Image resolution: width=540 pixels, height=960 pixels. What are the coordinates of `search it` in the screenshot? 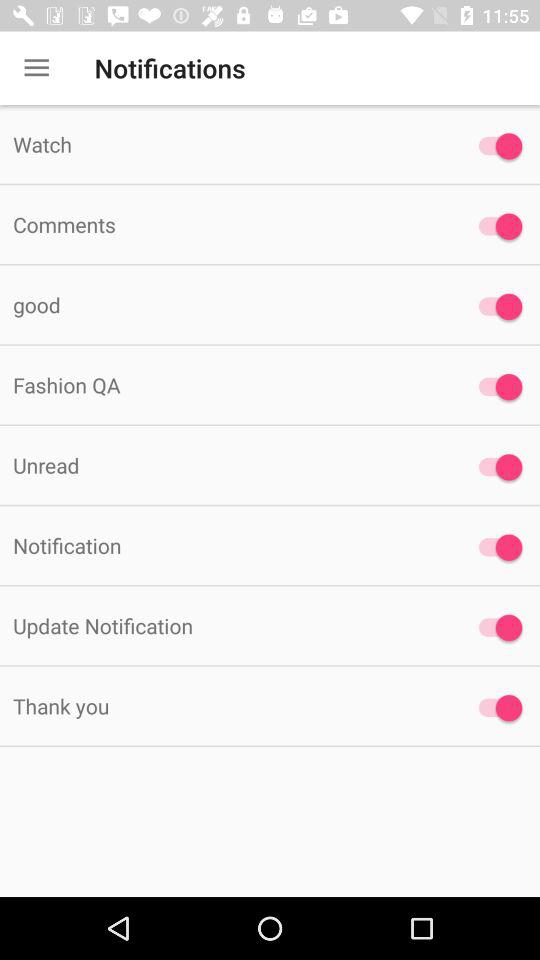 It's located at (496, 547).